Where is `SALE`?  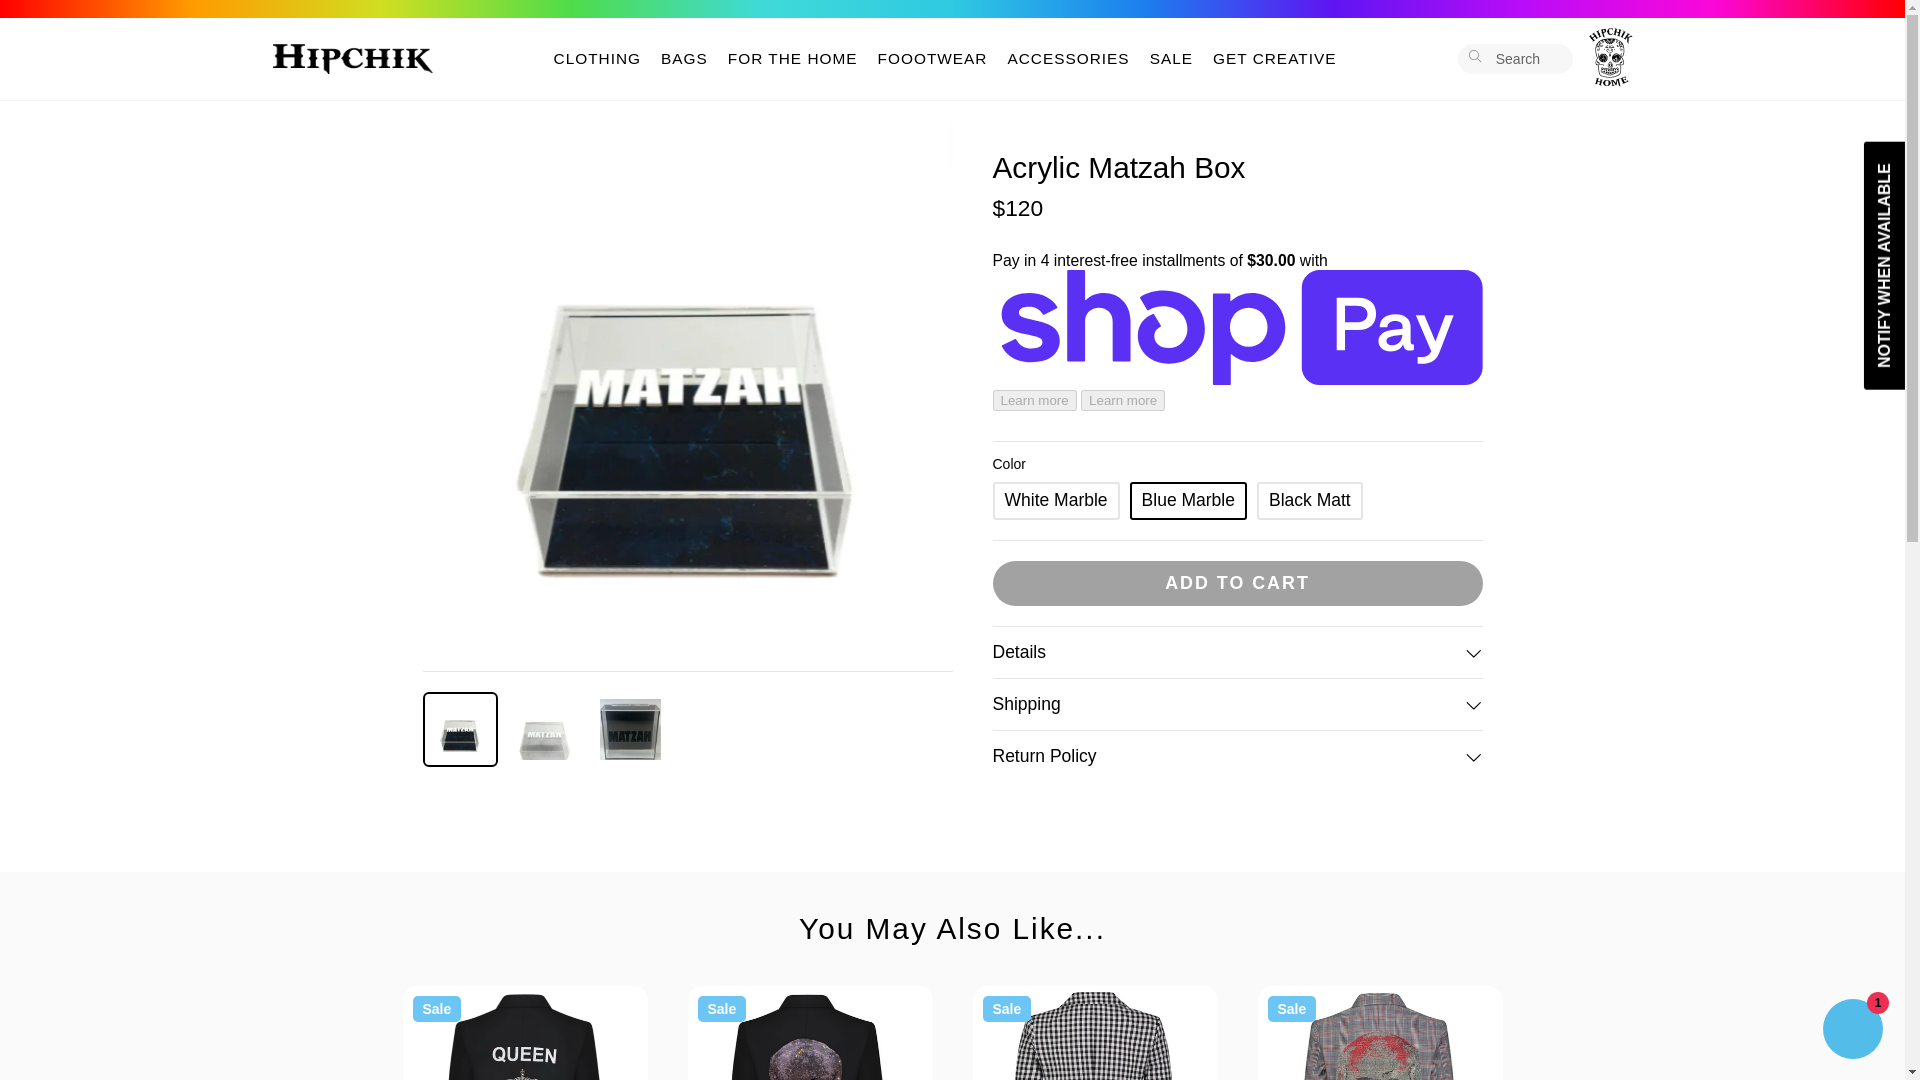 SALE is located at coordinates (1172, 59).